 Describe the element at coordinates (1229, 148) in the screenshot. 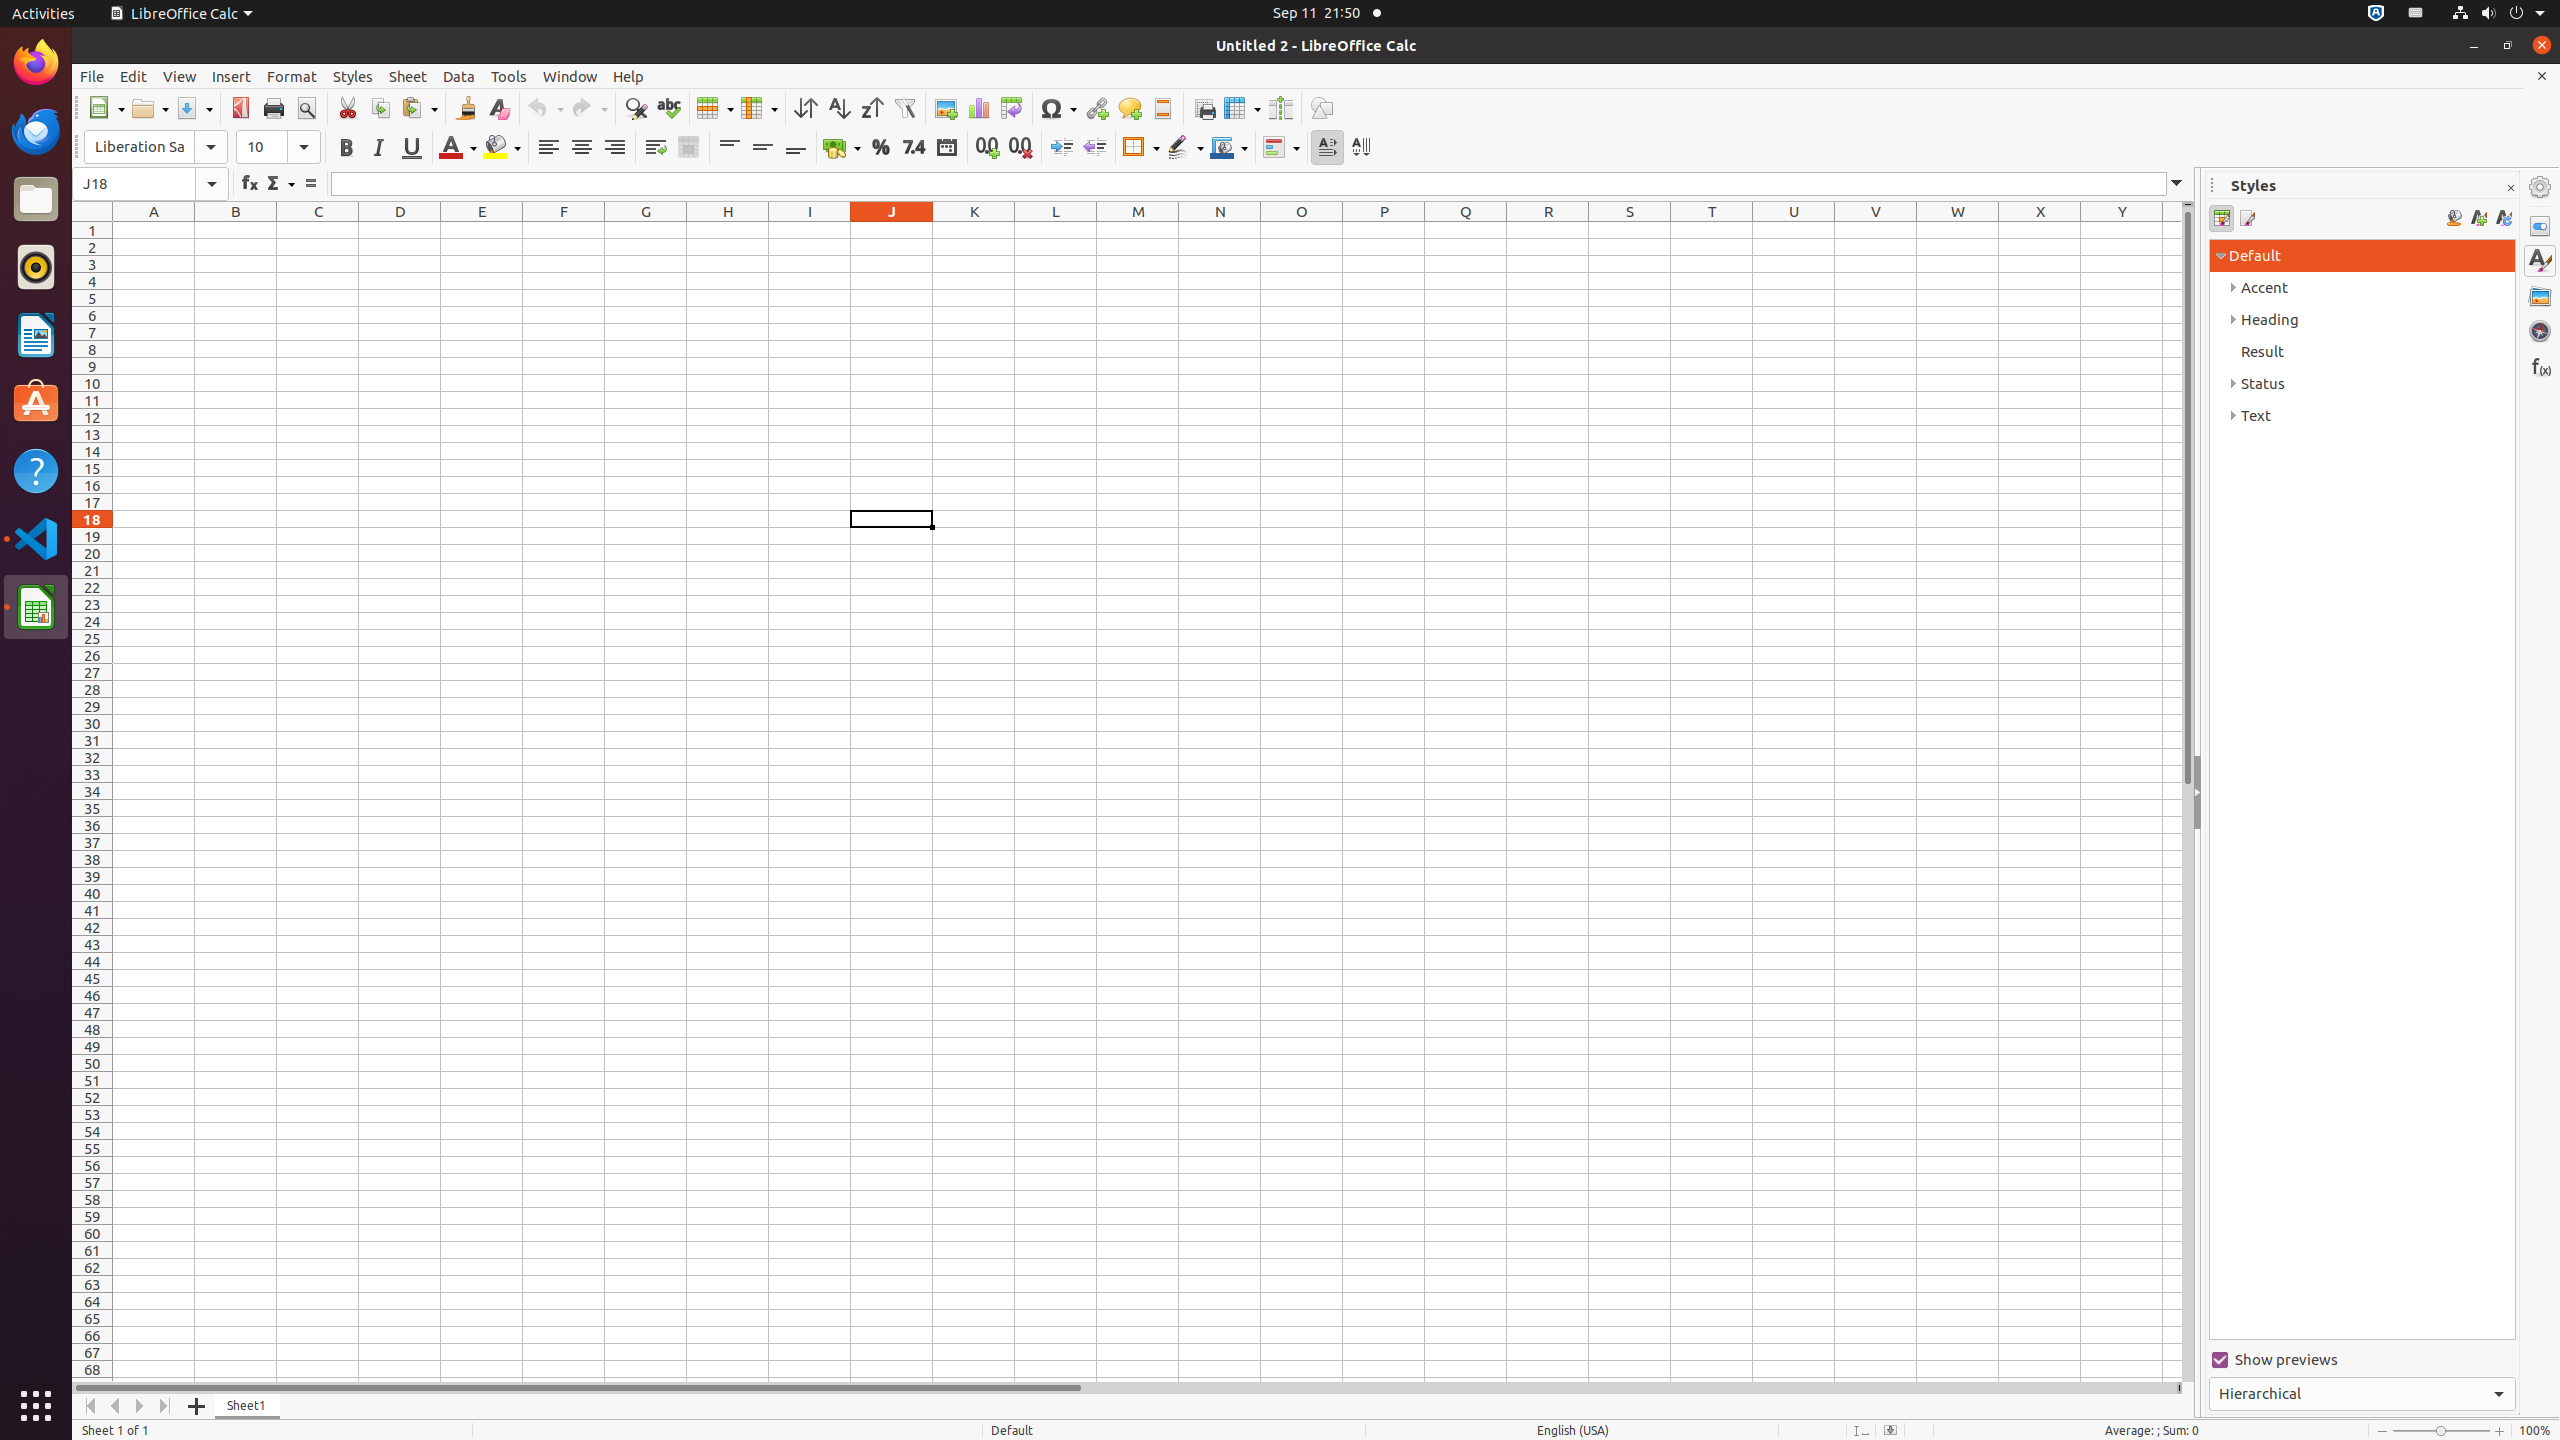

I see `Border Color` at that location.